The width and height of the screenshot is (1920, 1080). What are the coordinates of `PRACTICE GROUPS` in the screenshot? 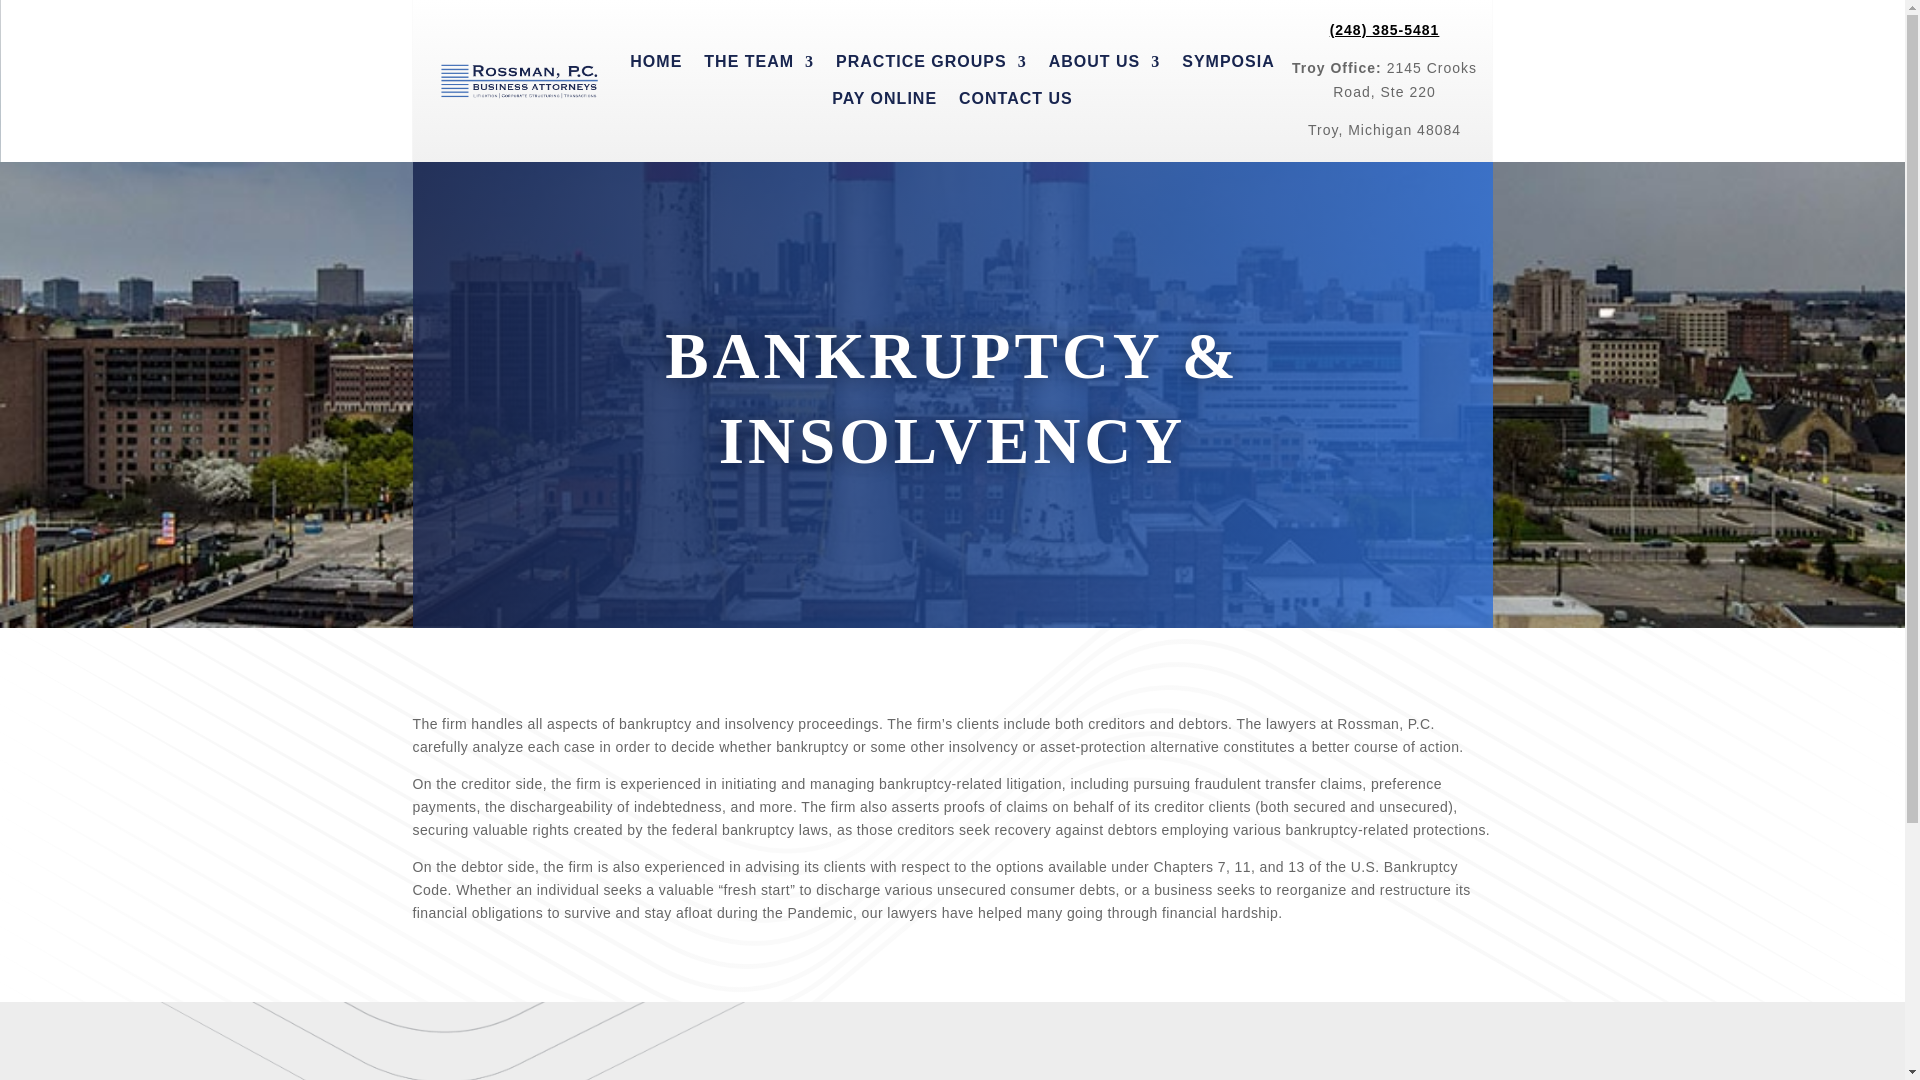 It's located at (931, 66).